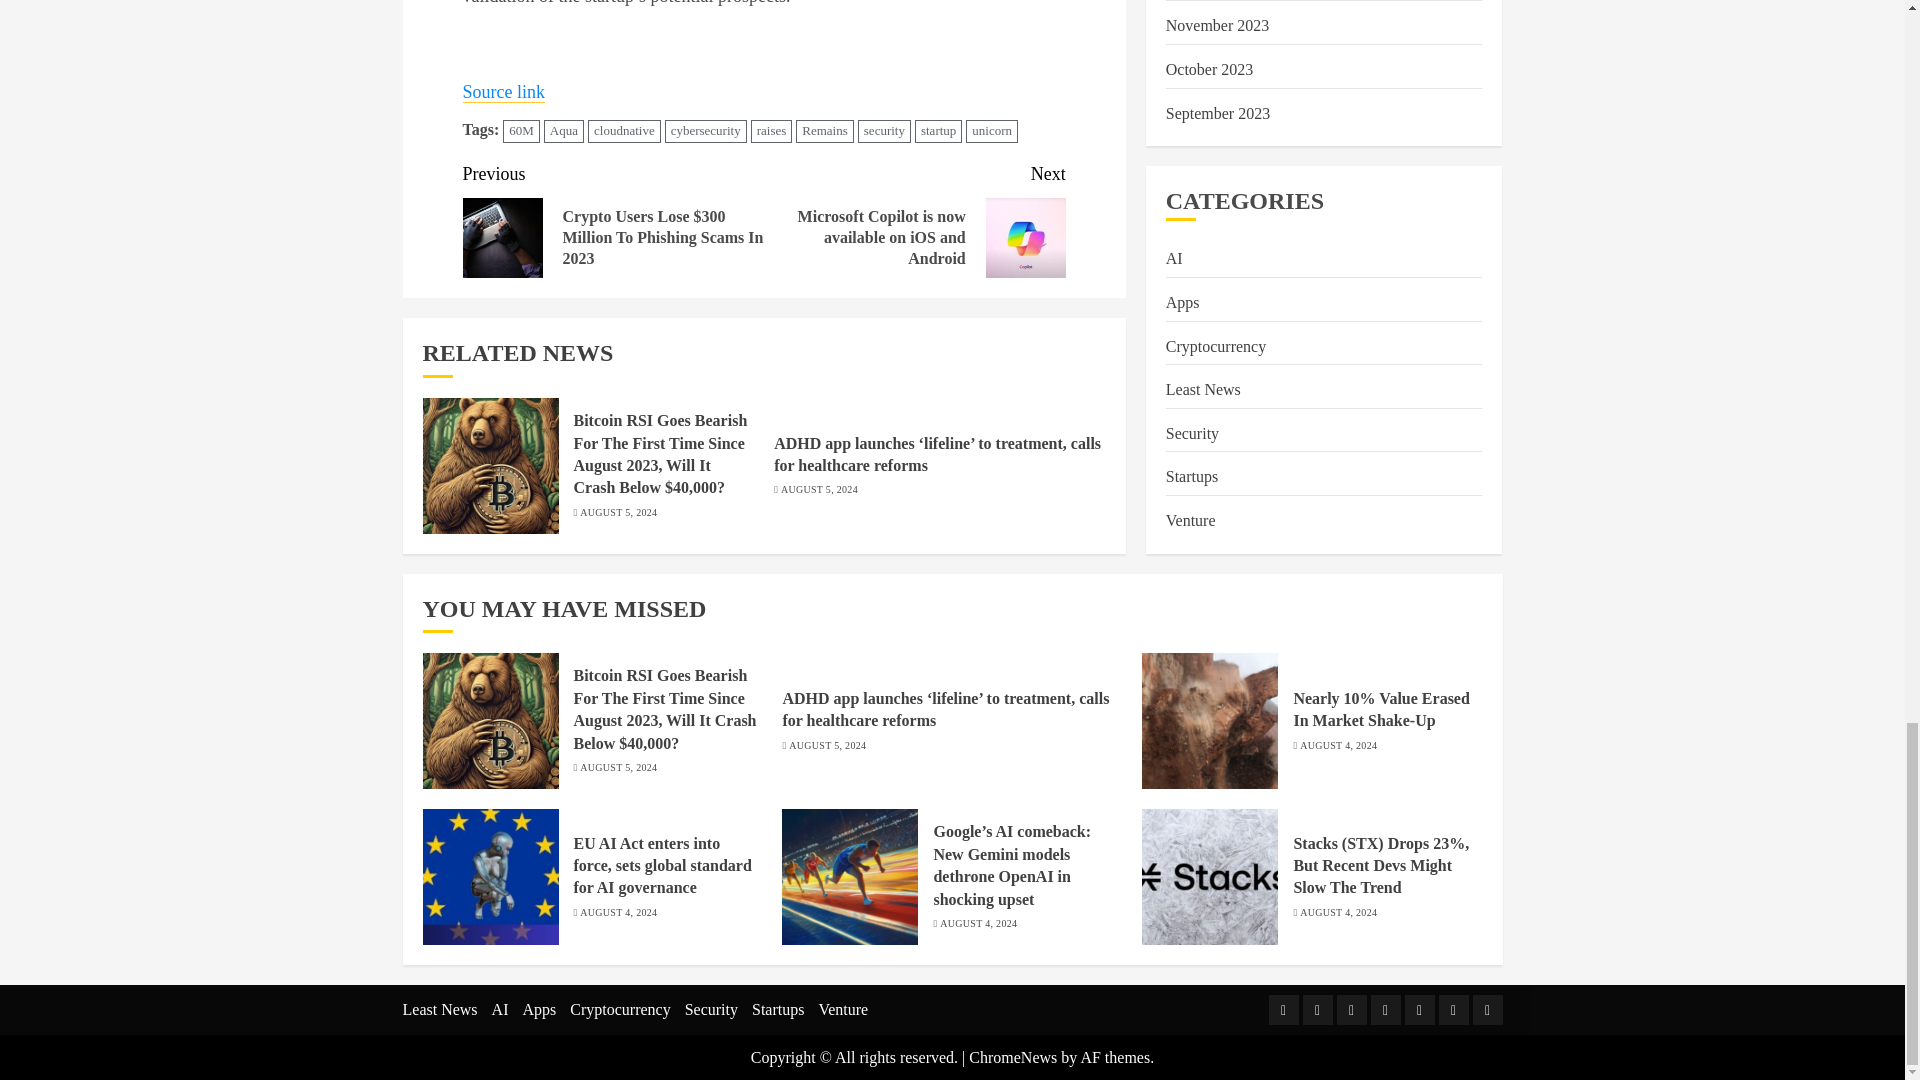  What do you see at coordinates (563, 130) in the screenshot?
I see `Aqua` at bounding box center [563, 130].